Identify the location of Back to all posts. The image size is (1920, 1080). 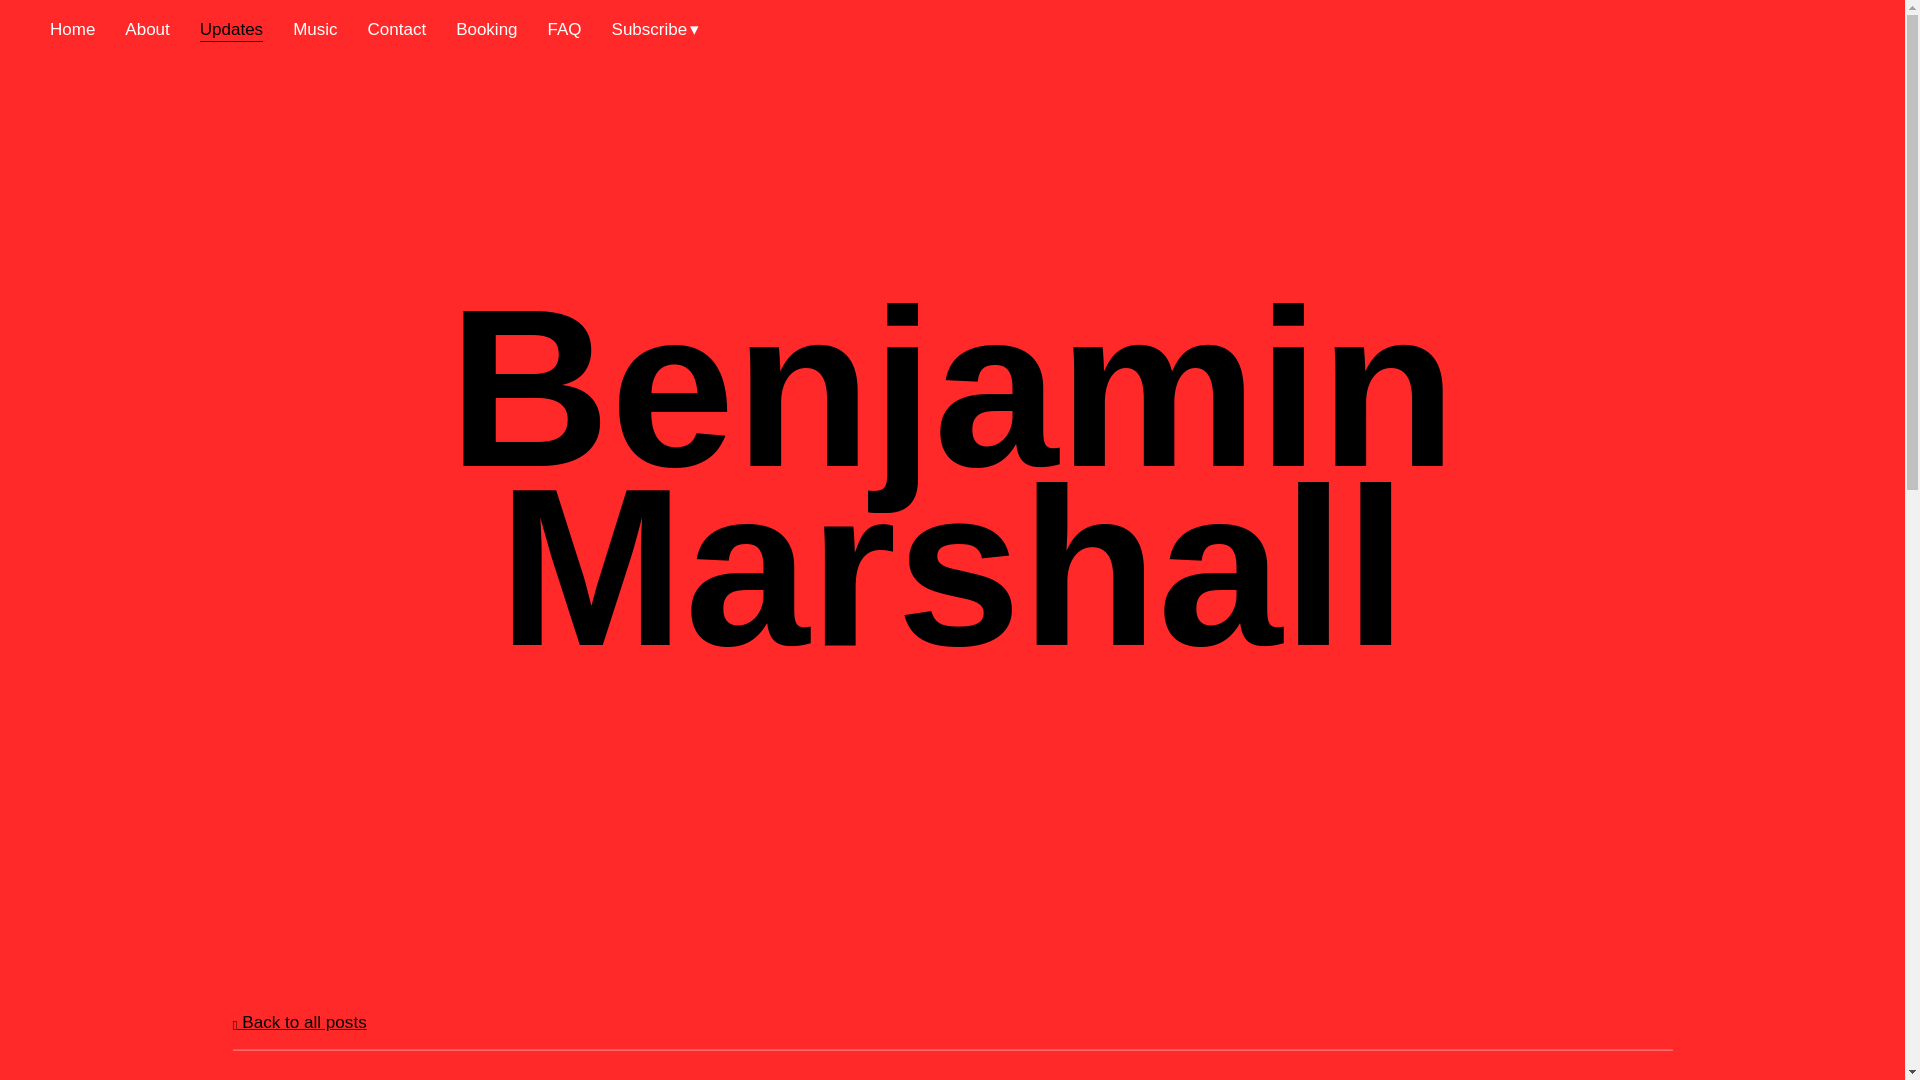
(299, 1022).